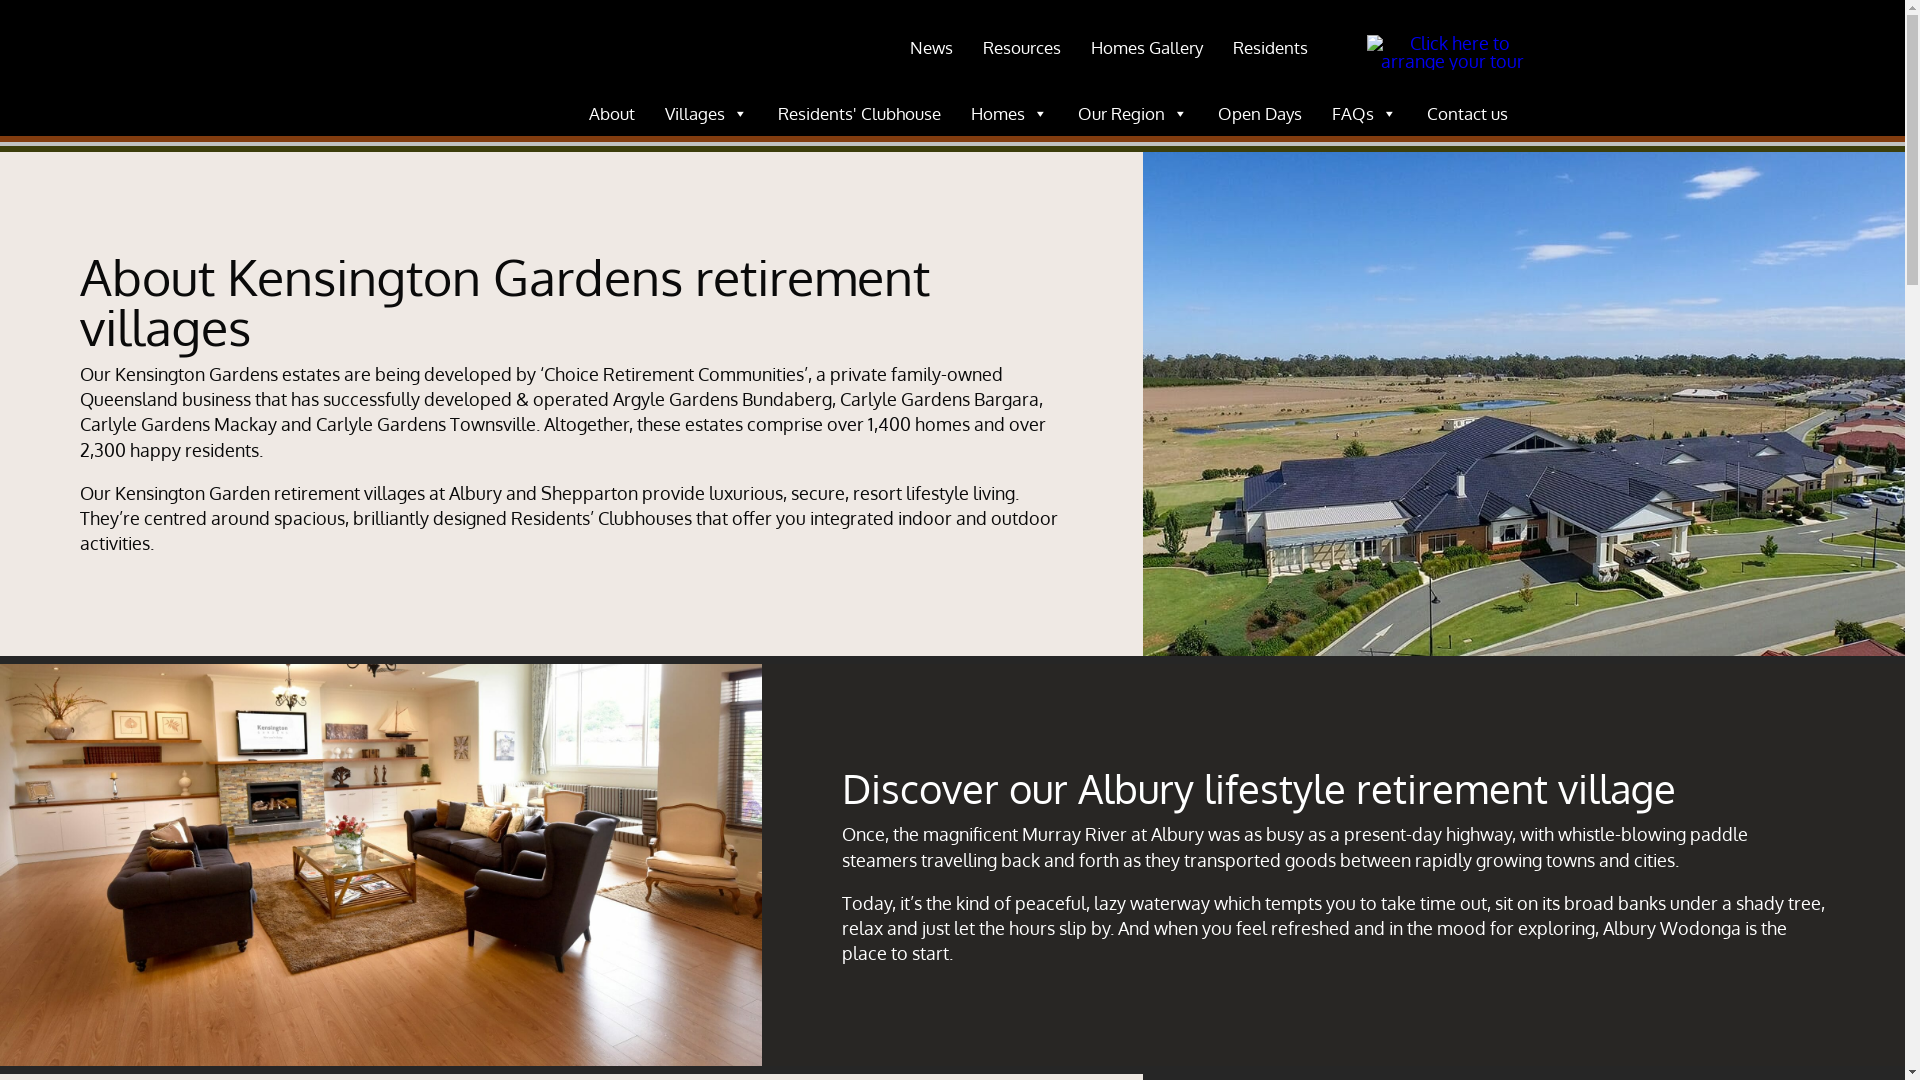  Describe the element at coordinates (1010, 114) in the screenshot. I see `Homes` at that location.